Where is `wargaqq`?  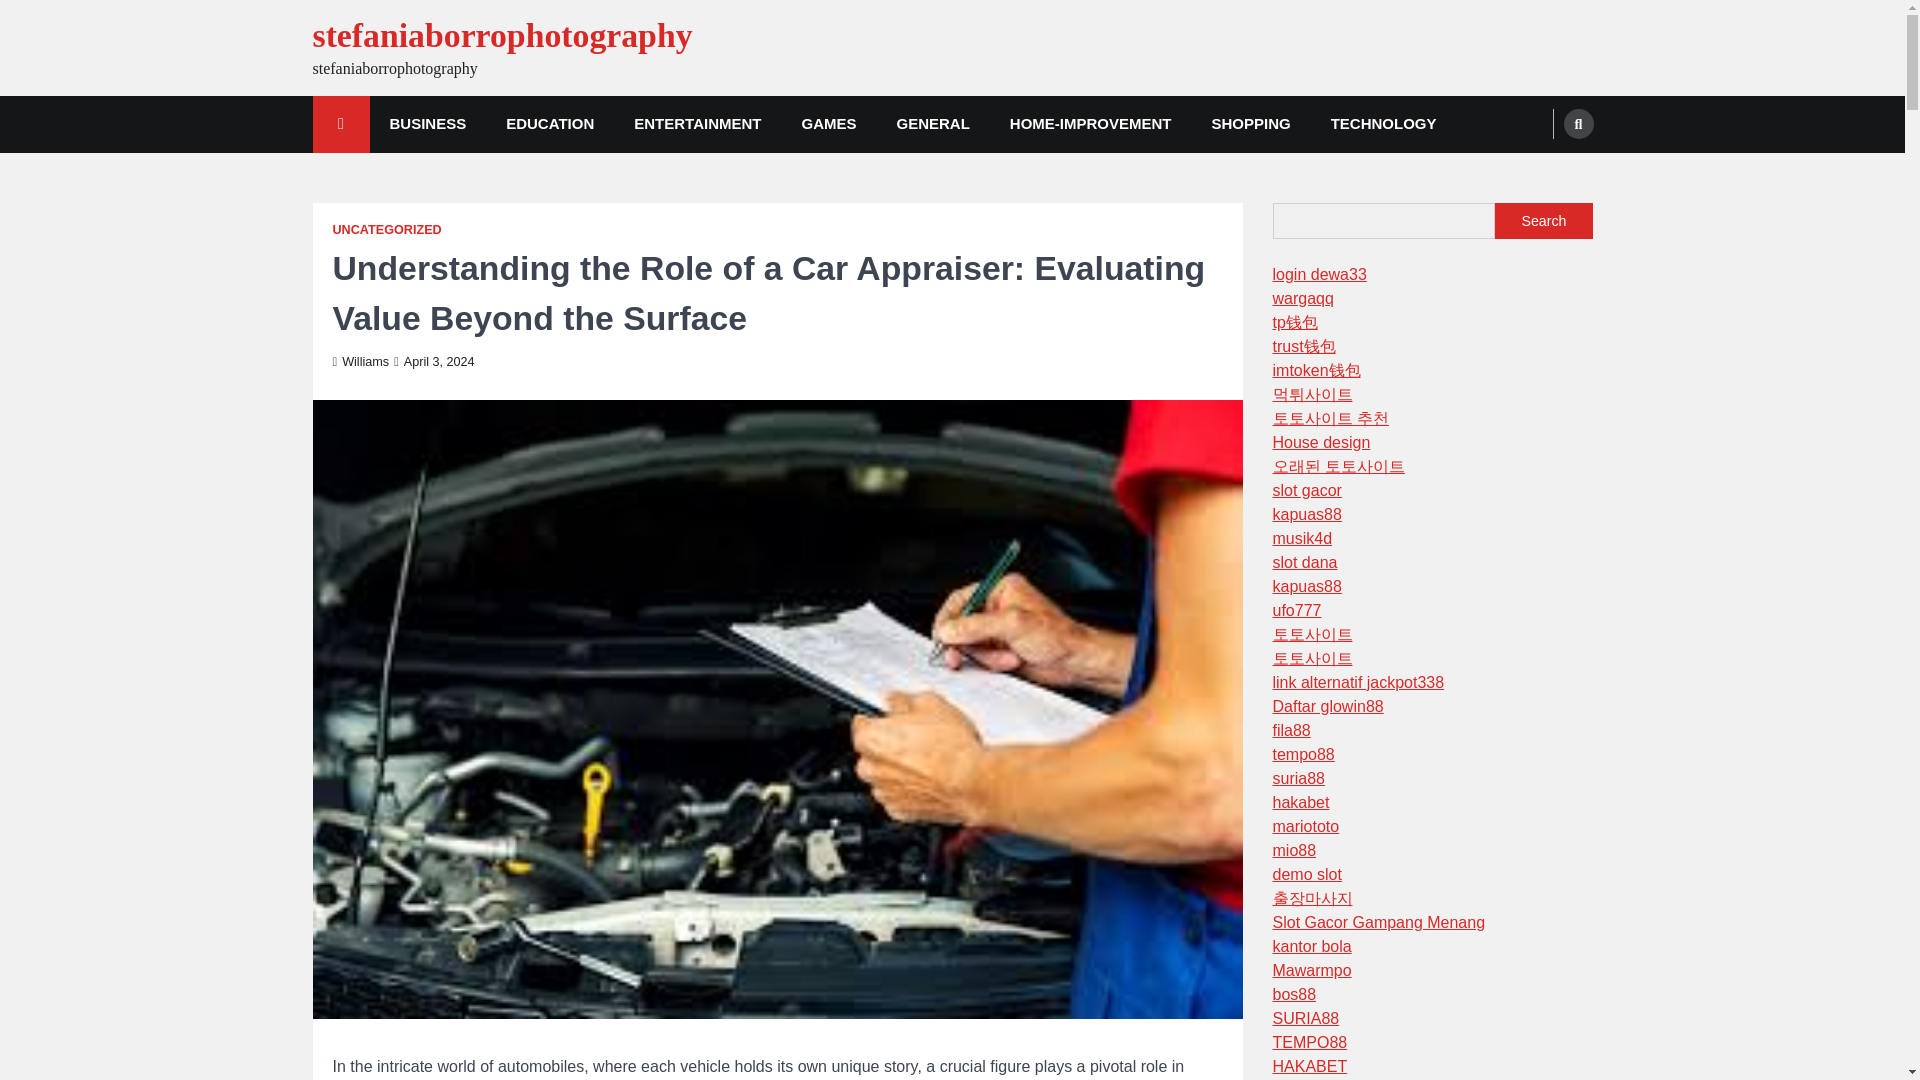 wargaqq is located at coordinates (1302, 298).